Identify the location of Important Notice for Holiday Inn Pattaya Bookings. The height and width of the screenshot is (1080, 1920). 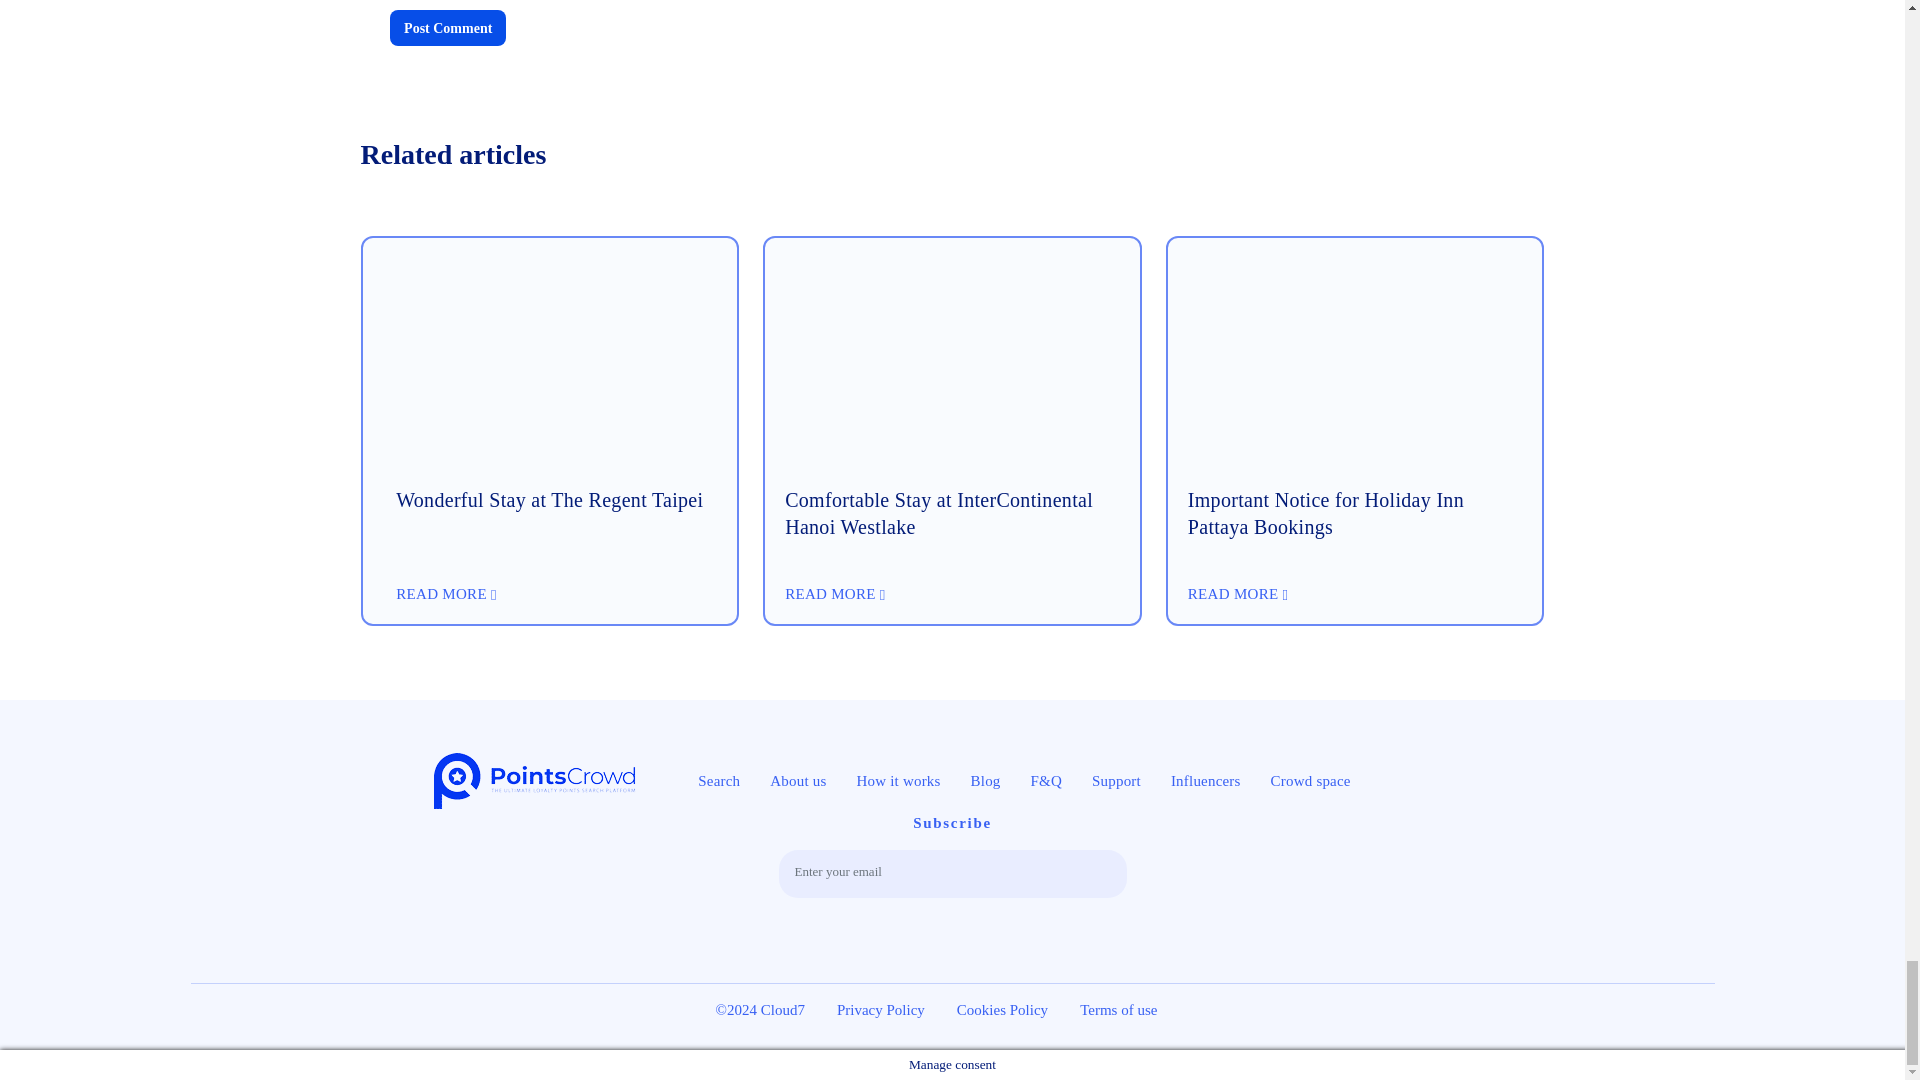
(1355, 530).